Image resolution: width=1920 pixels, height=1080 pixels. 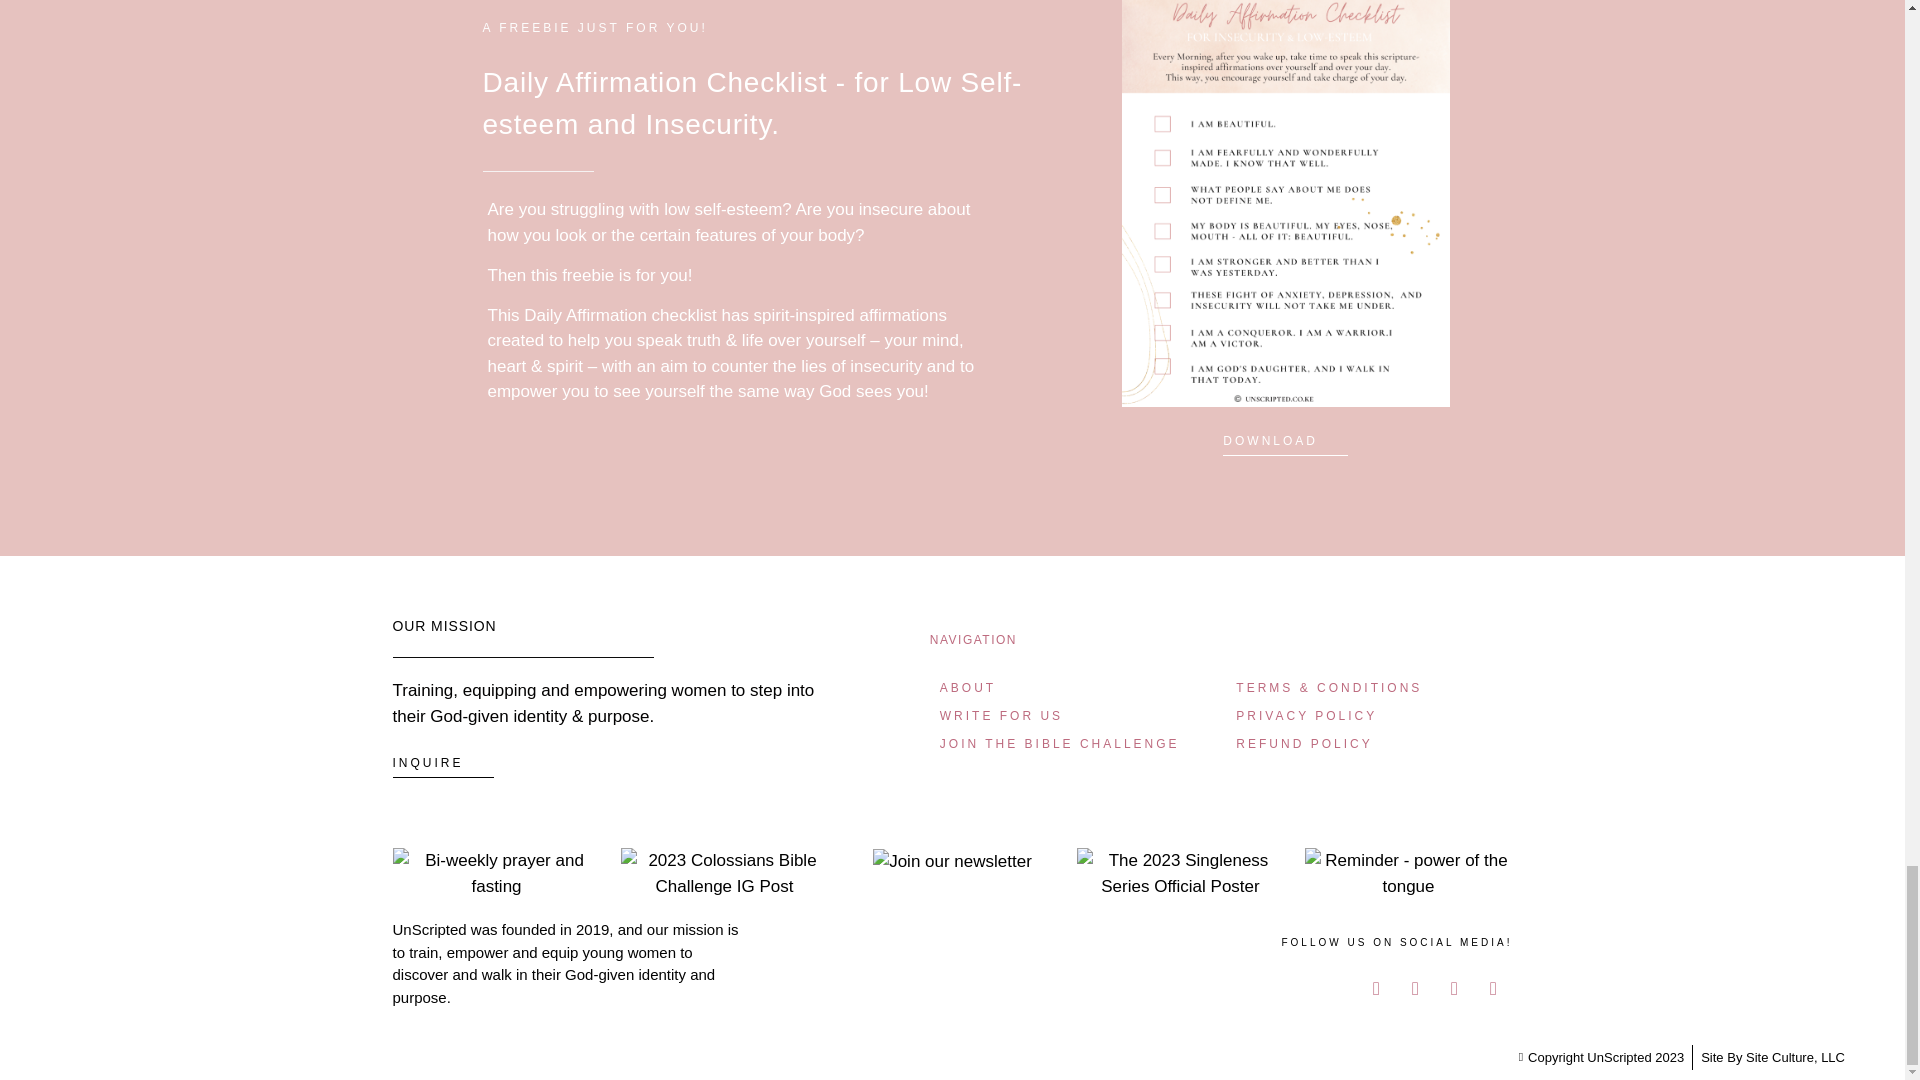 What do you see at coordinates (724, 872) in the screenshot?
I see `2023 Colossians Bible Challenge IG Post` at bounding box center [724, 872].